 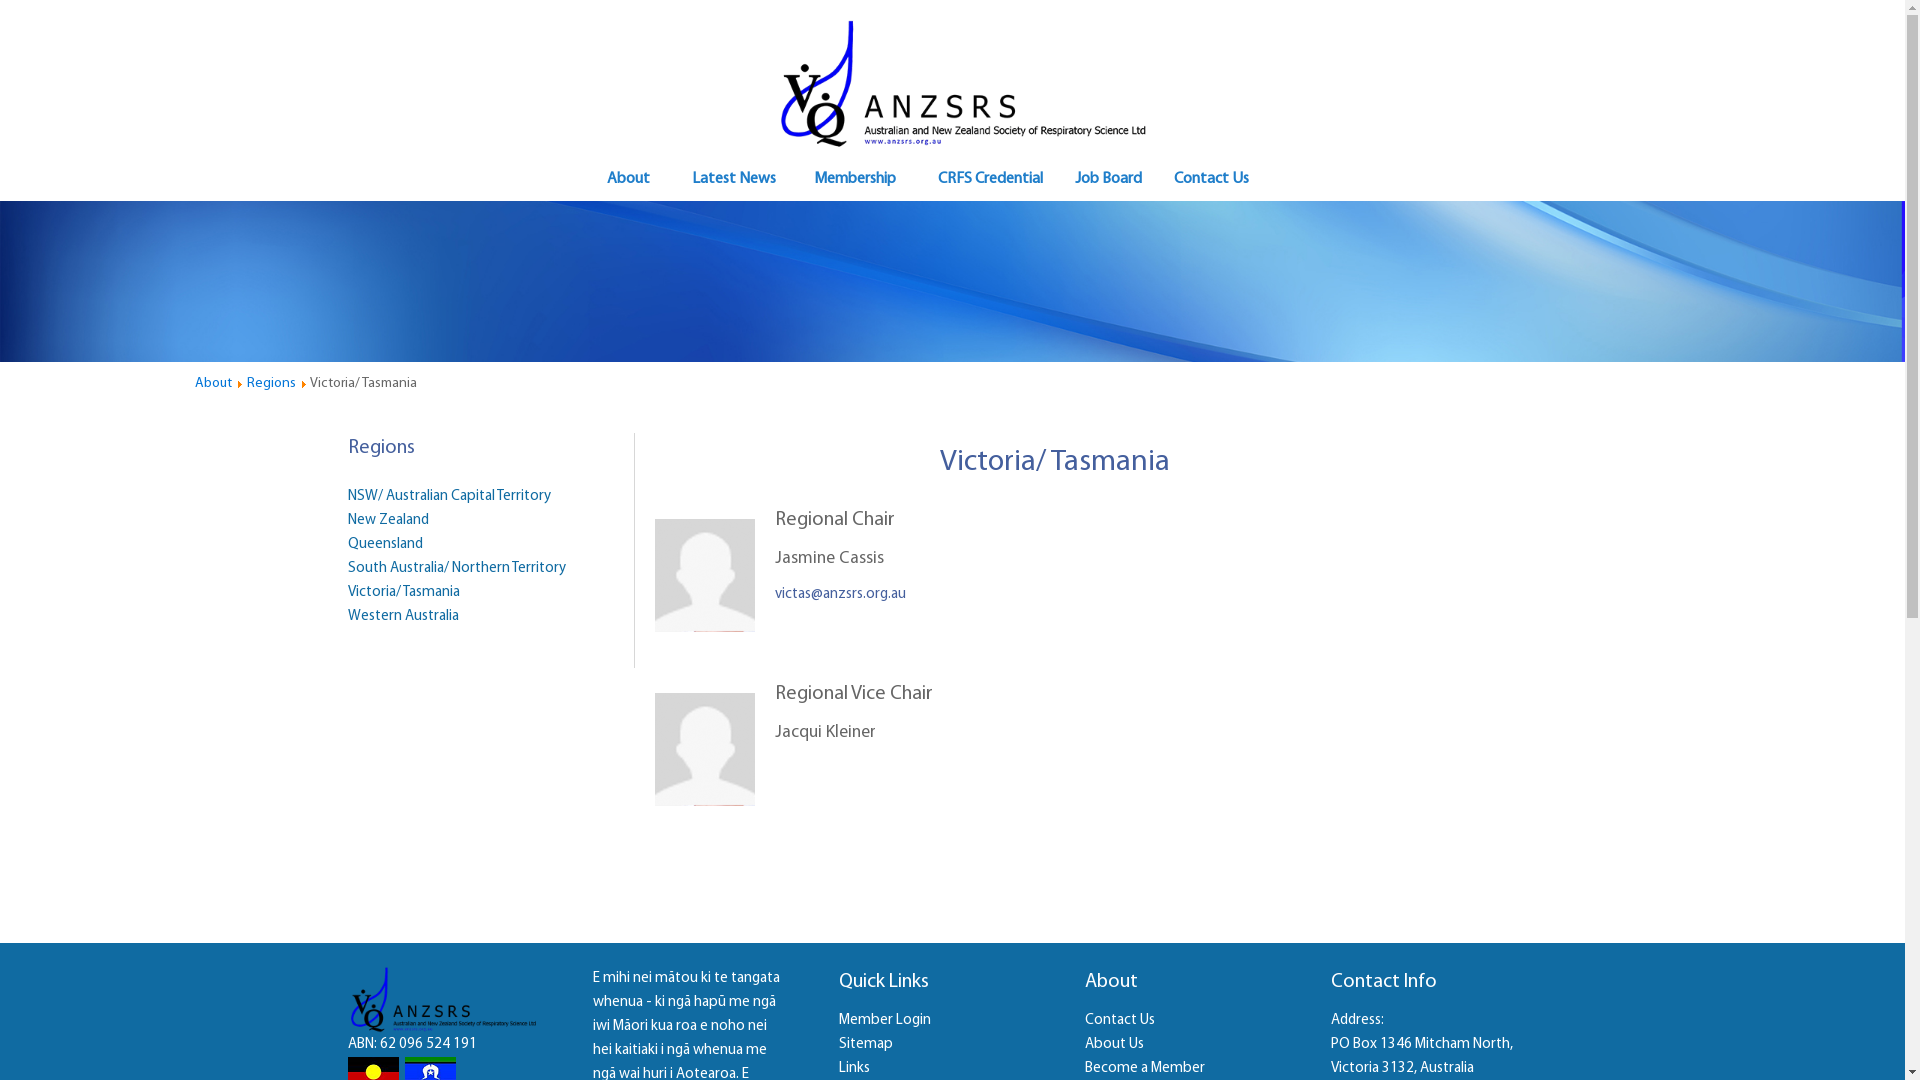 I want to click on About, so click(x=214, y=384).